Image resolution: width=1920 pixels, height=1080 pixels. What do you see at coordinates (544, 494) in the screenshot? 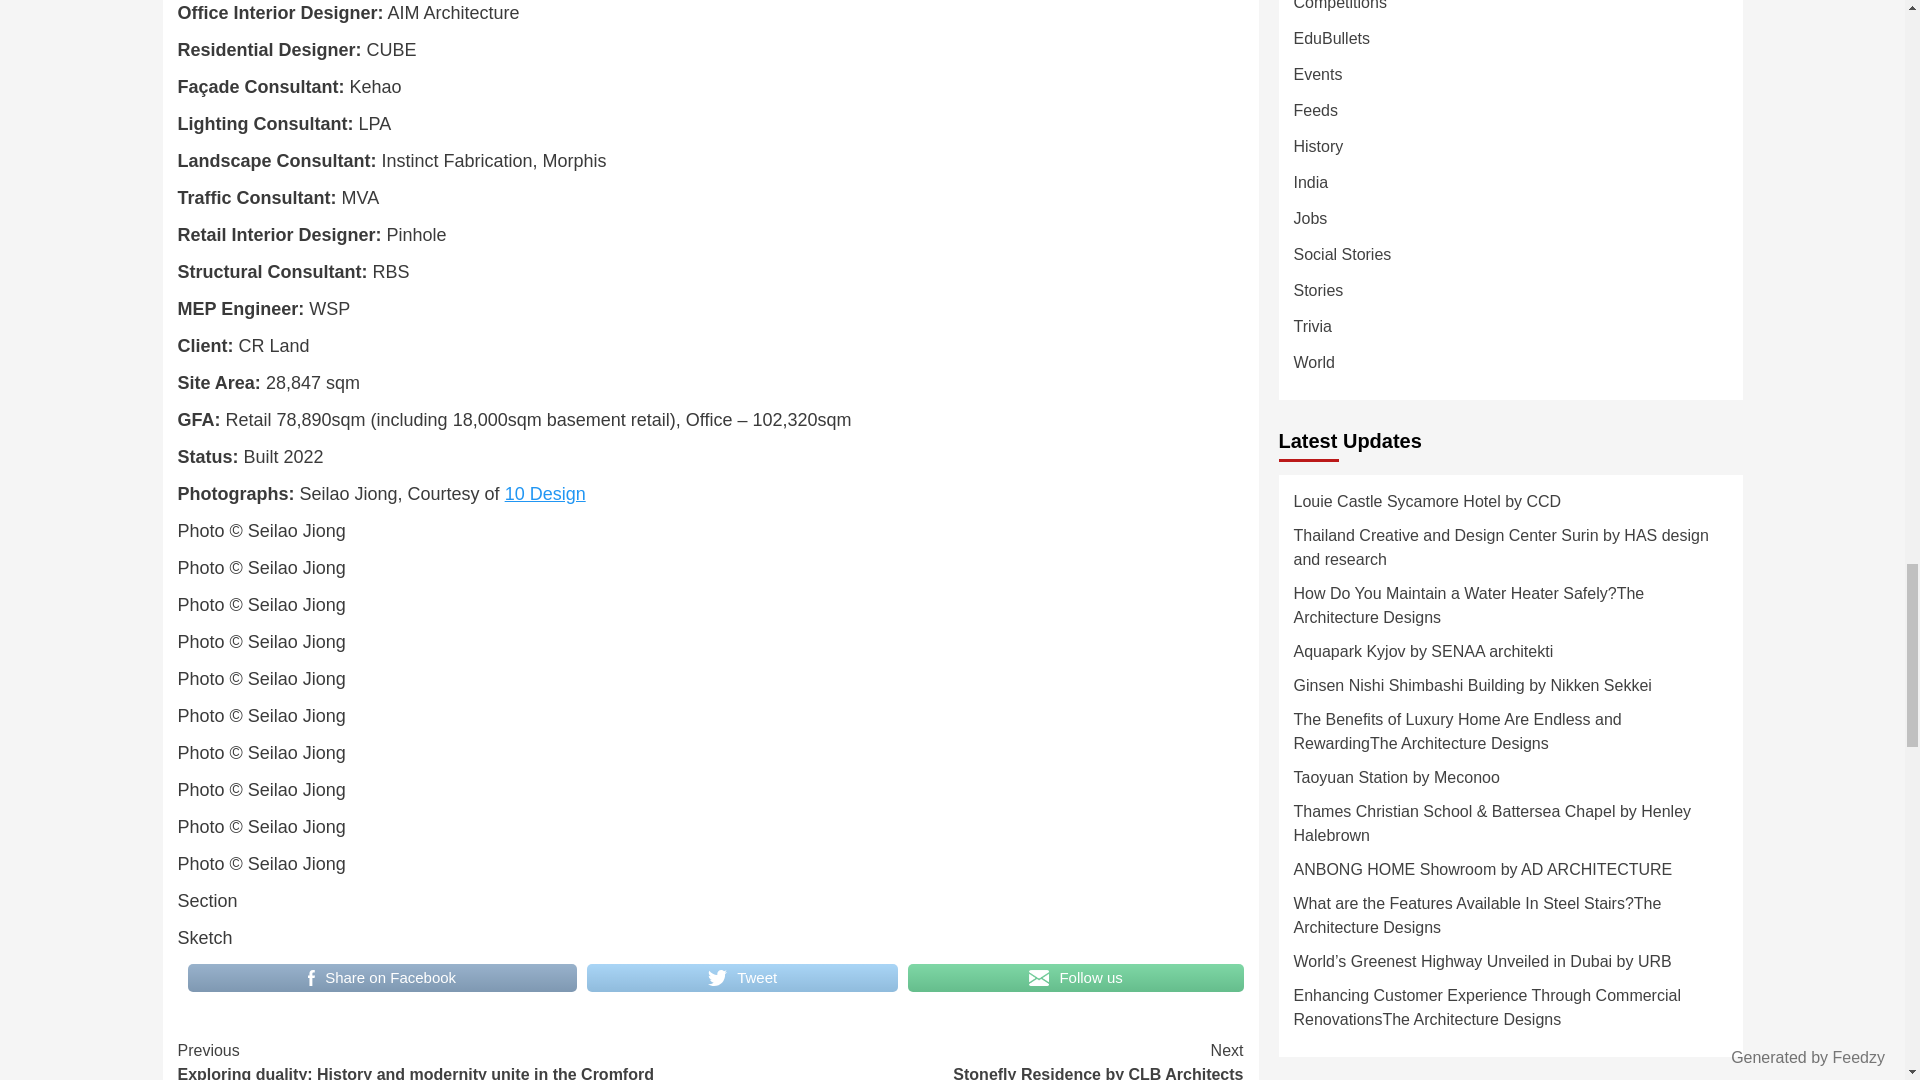
I see `Follow us` at bounding box center [544, 494].